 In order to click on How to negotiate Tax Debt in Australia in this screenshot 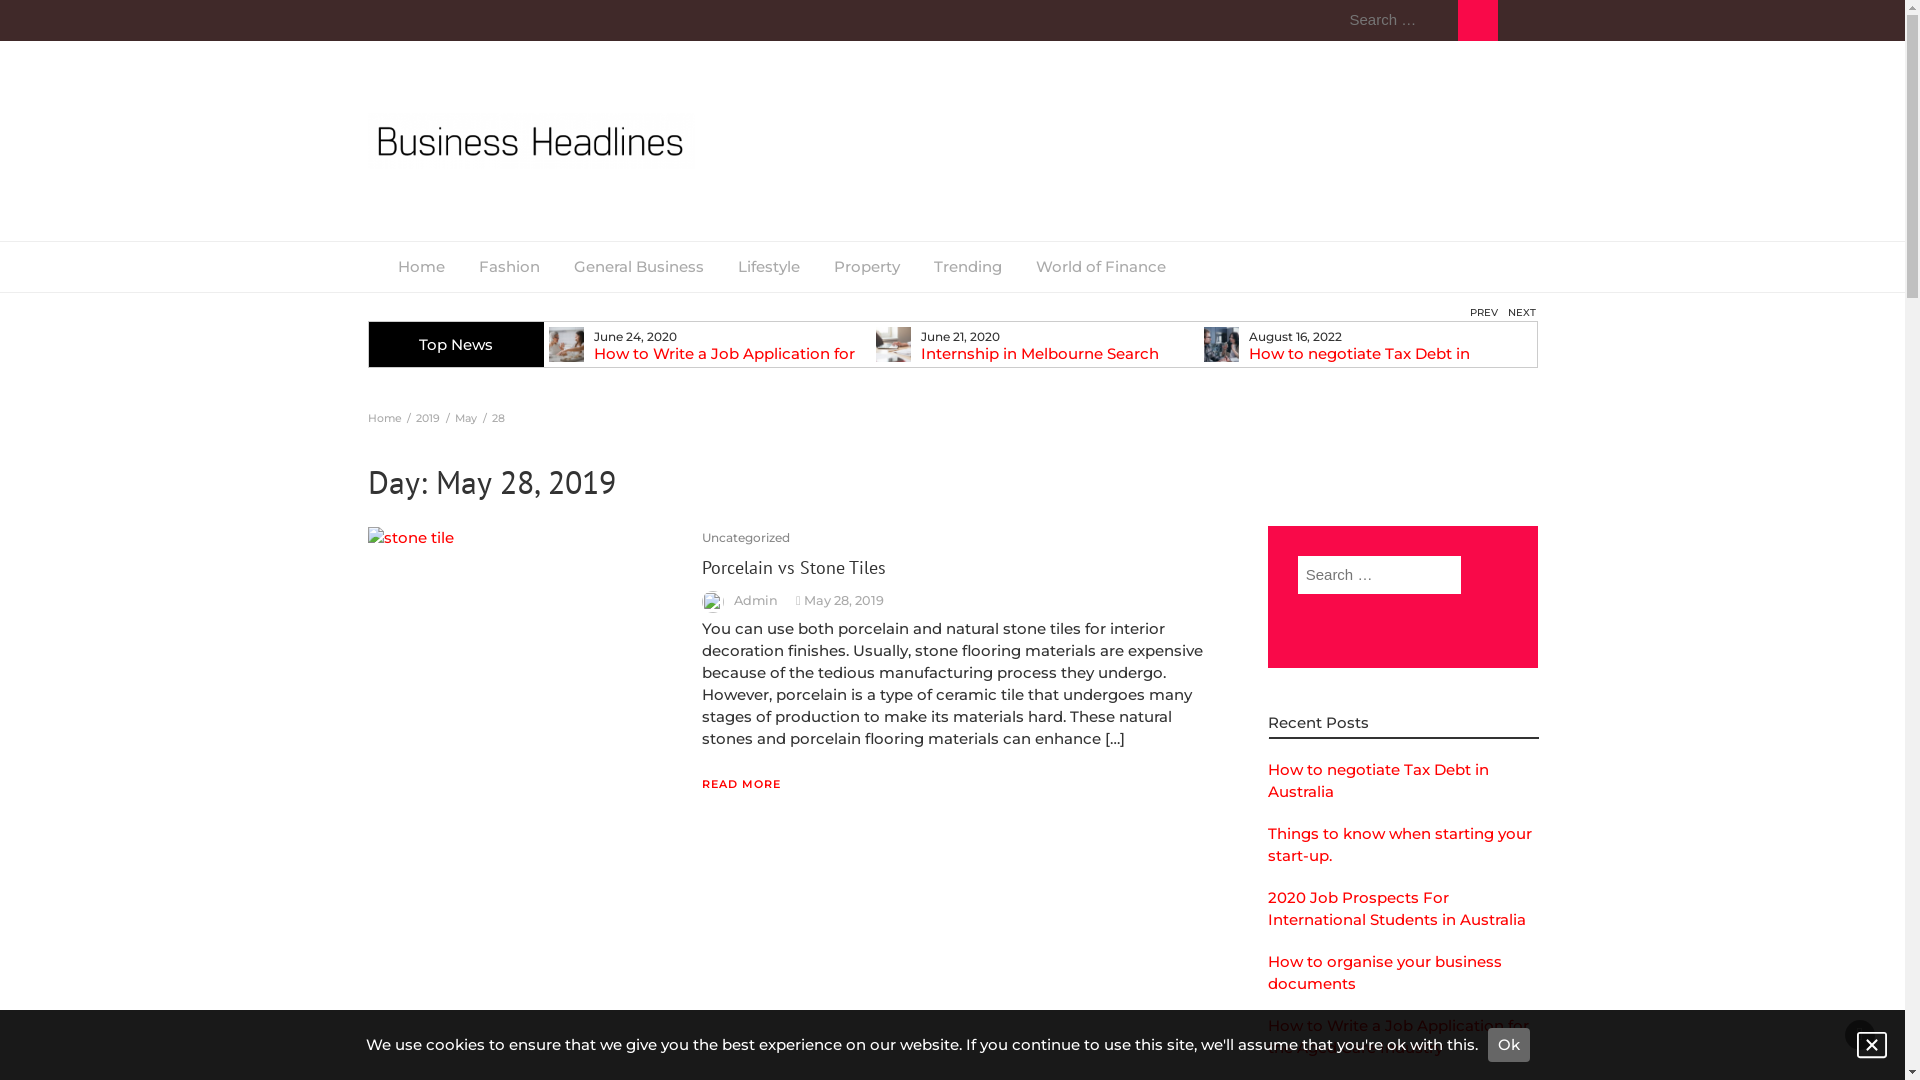, I will do `click(1378, 780)`.